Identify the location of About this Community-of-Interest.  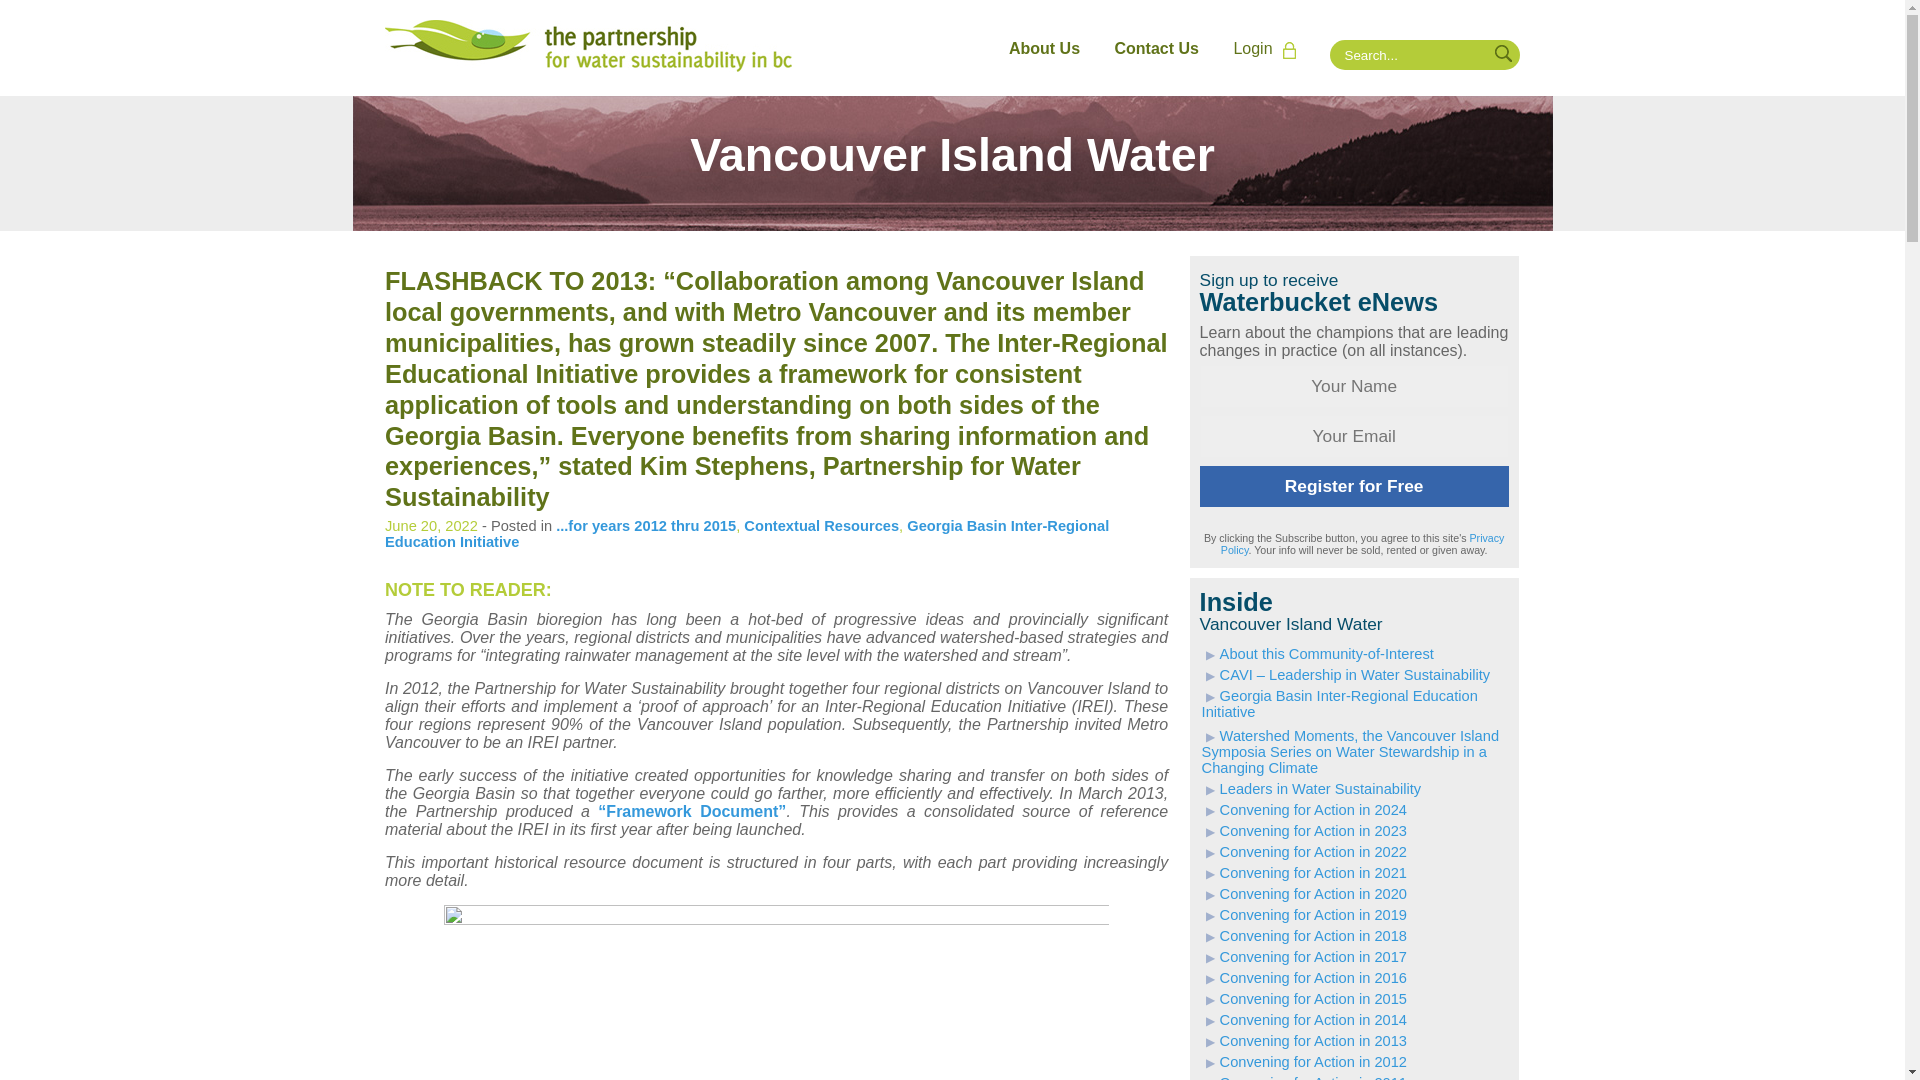
(1318, 654).